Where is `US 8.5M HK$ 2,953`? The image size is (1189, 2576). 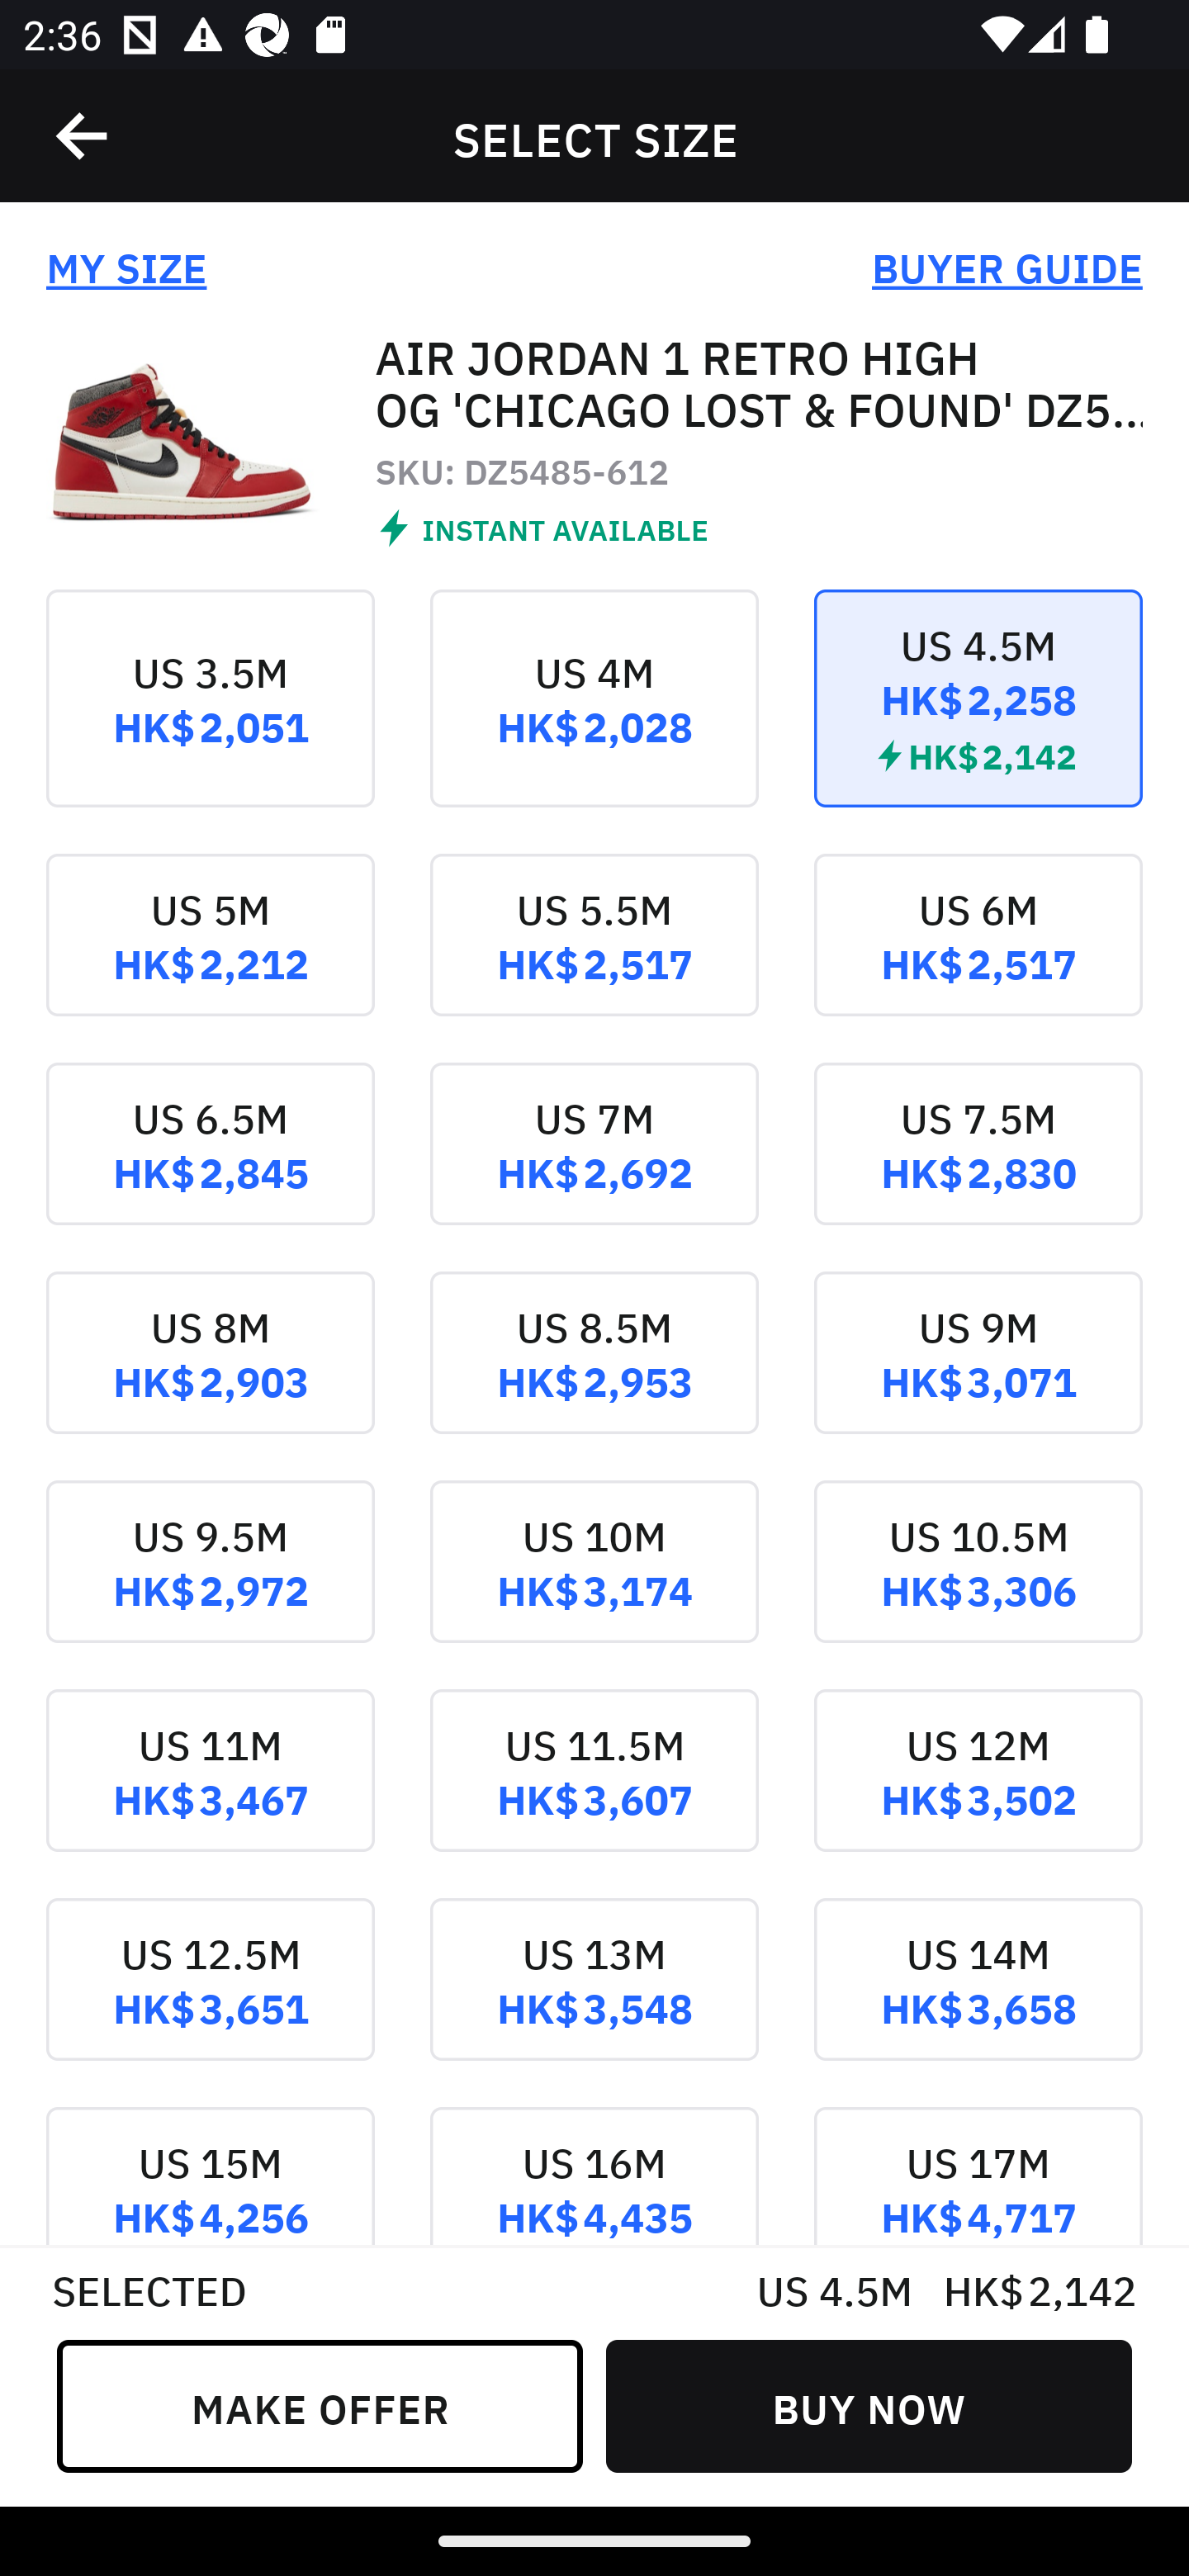
US 8.5M HK$ 2,953 is located at coordinates (594, 1376).